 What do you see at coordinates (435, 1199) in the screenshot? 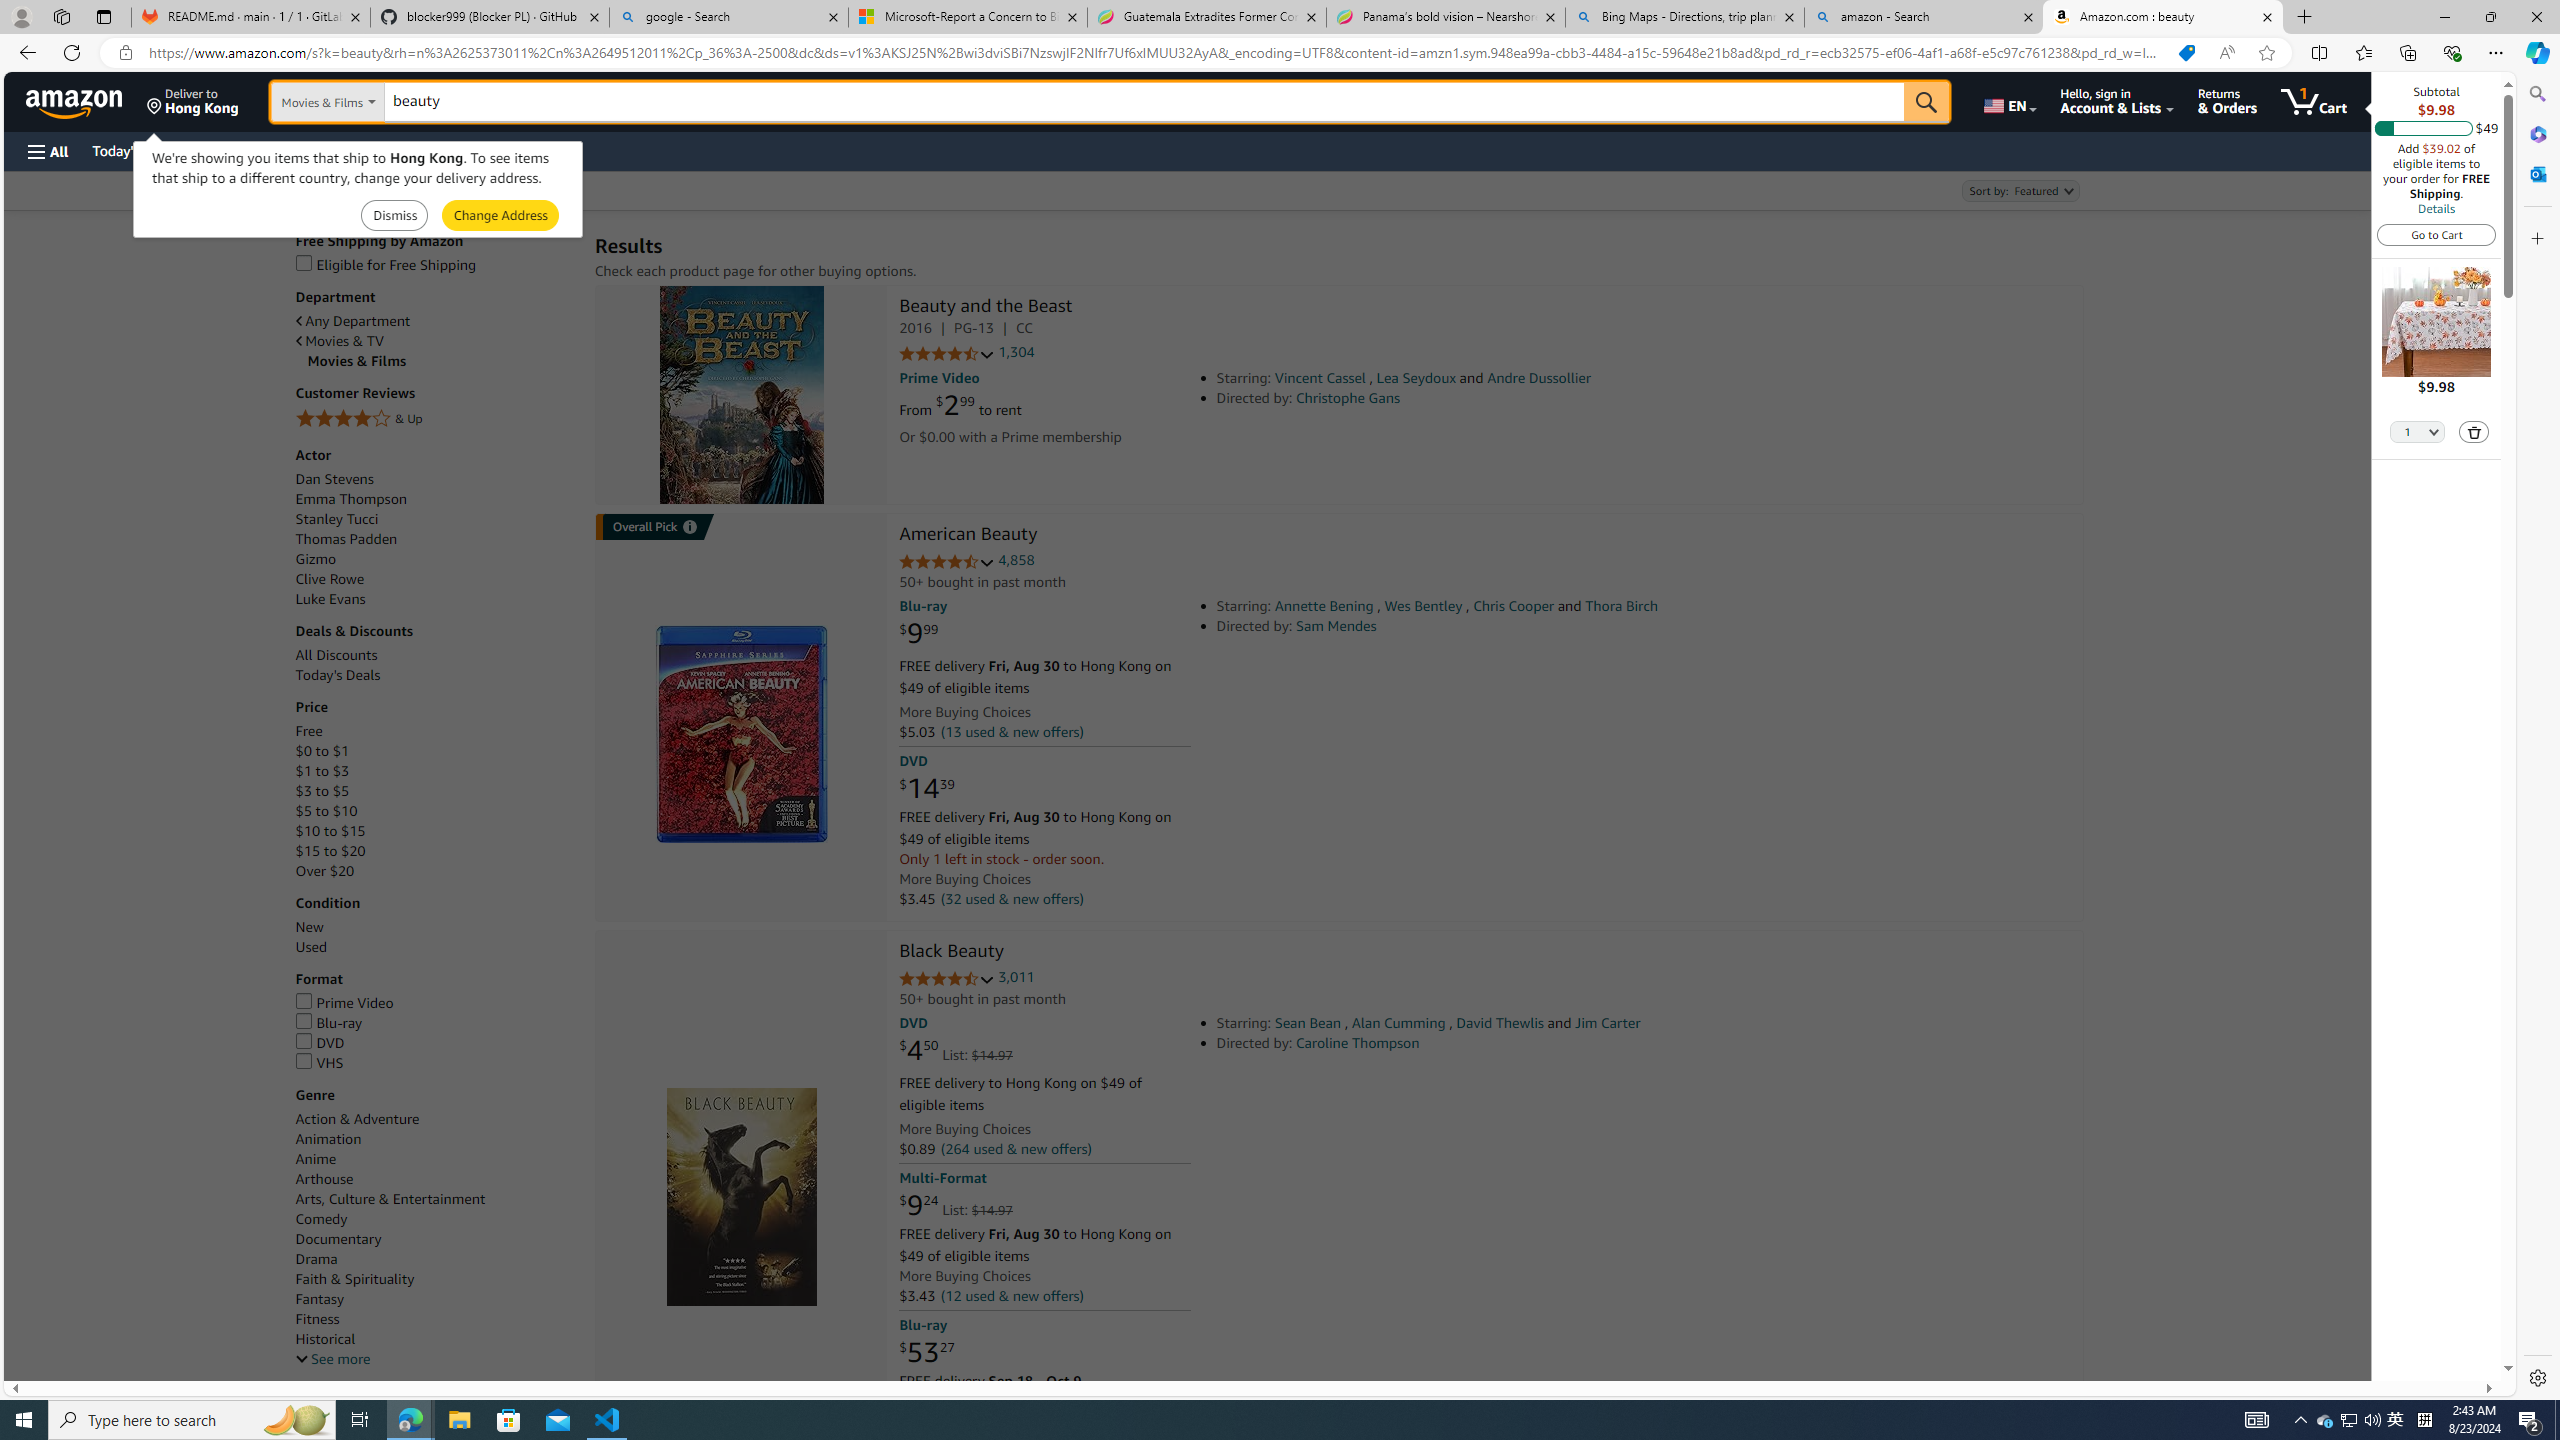
I see `Arts, Culture & Entertainment` at bounding box center [435, 1199].